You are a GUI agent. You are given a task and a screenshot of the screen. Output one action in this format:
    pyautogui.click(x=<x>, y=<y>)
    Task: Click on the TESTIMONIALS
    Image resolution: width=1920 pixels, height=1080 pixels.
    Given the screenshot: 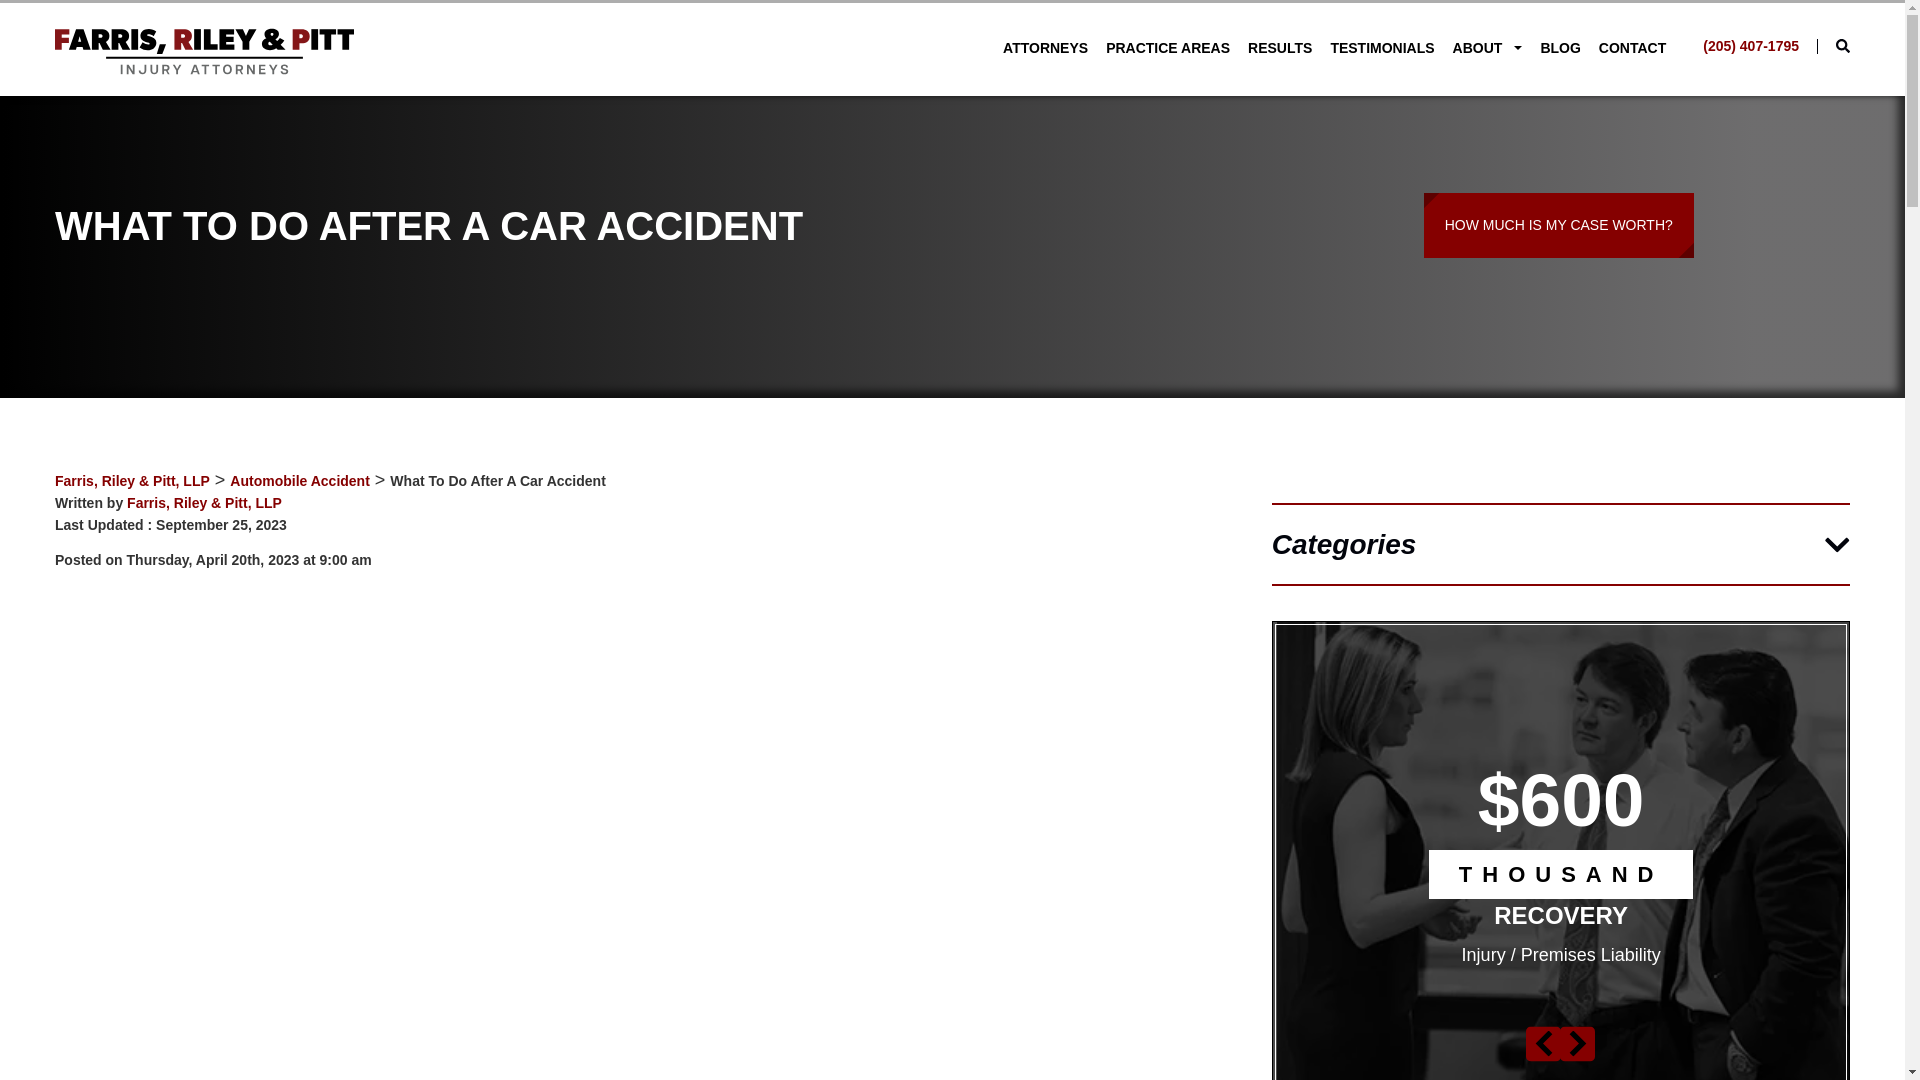 What is the action you would take?
    pyautogui.click(x=1382, y=47)
    